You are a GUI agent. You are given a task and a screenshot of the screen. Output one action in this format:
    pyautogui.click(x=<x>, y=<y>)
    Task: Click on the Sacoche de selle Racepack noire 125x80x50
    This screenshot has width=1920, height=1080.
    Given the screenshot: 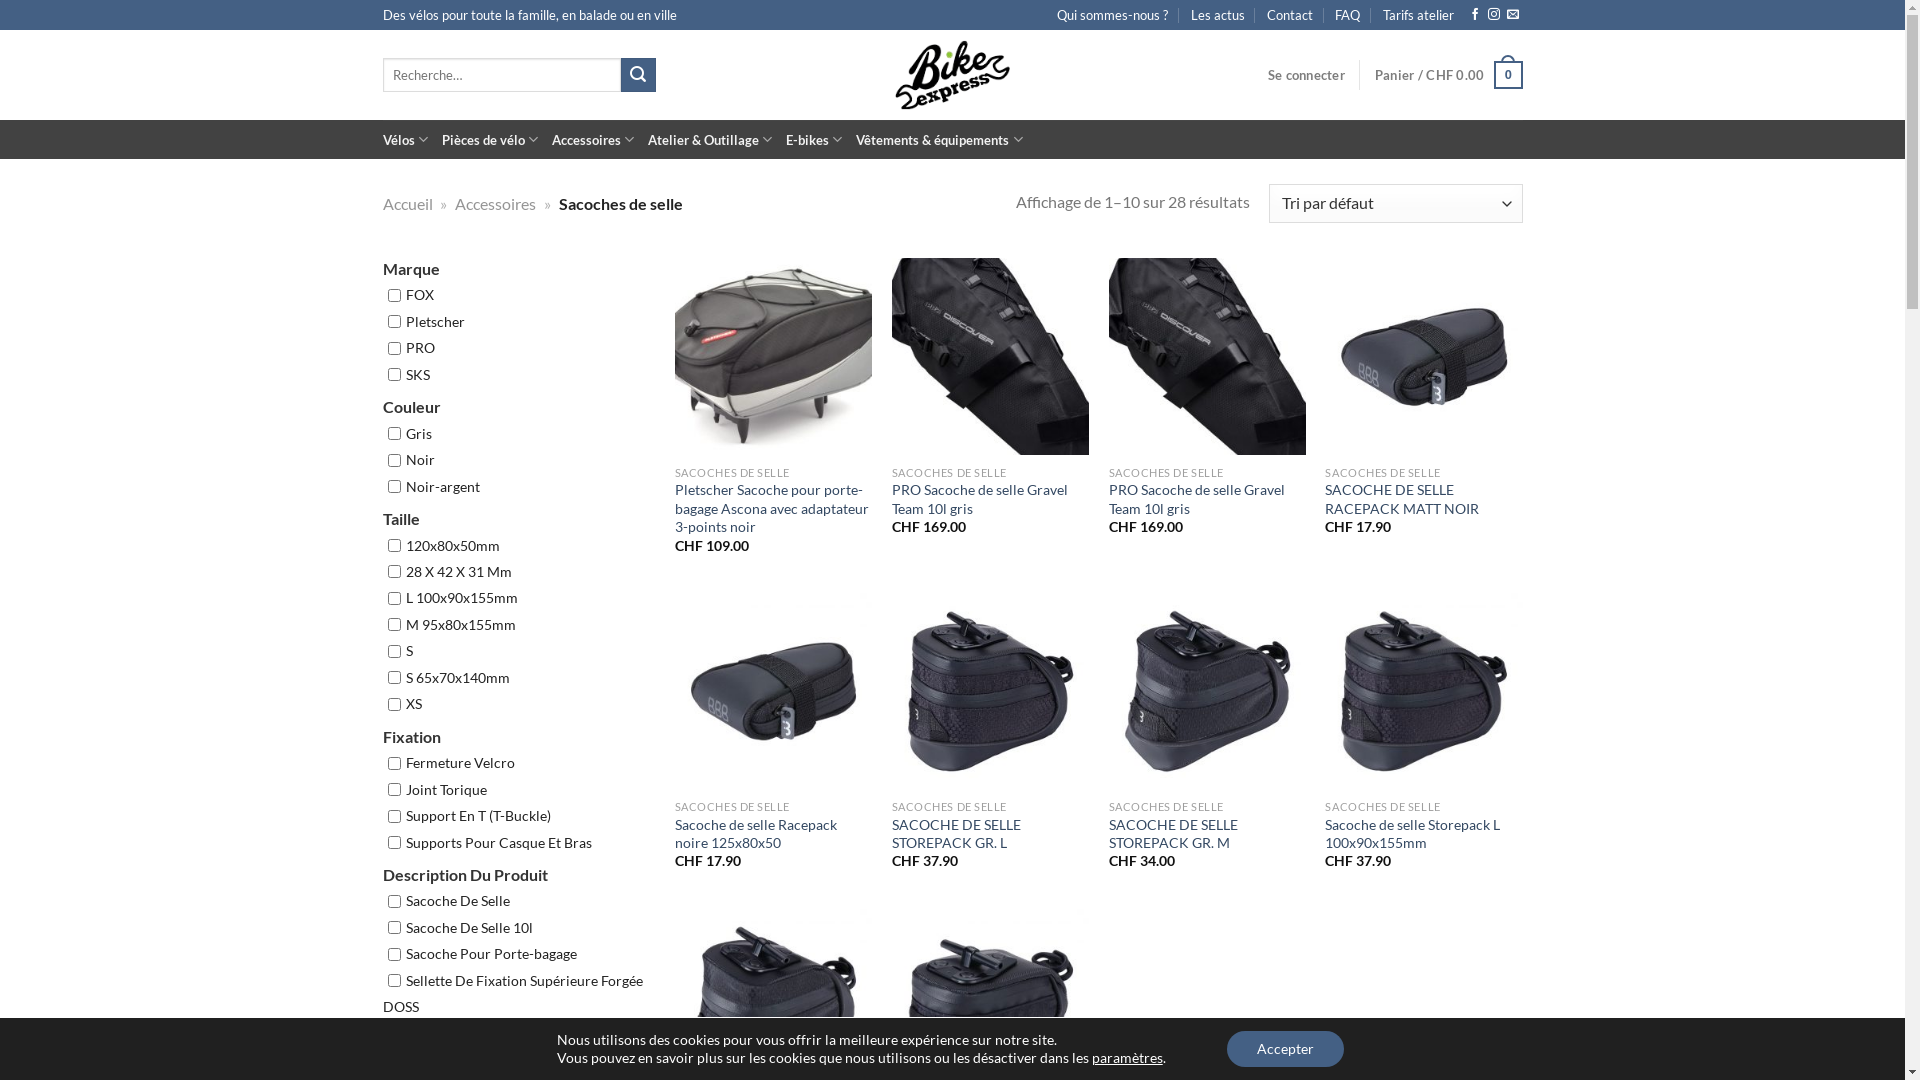 What is the action you would take?
    pyautogui.click(x=774, y=834)
    